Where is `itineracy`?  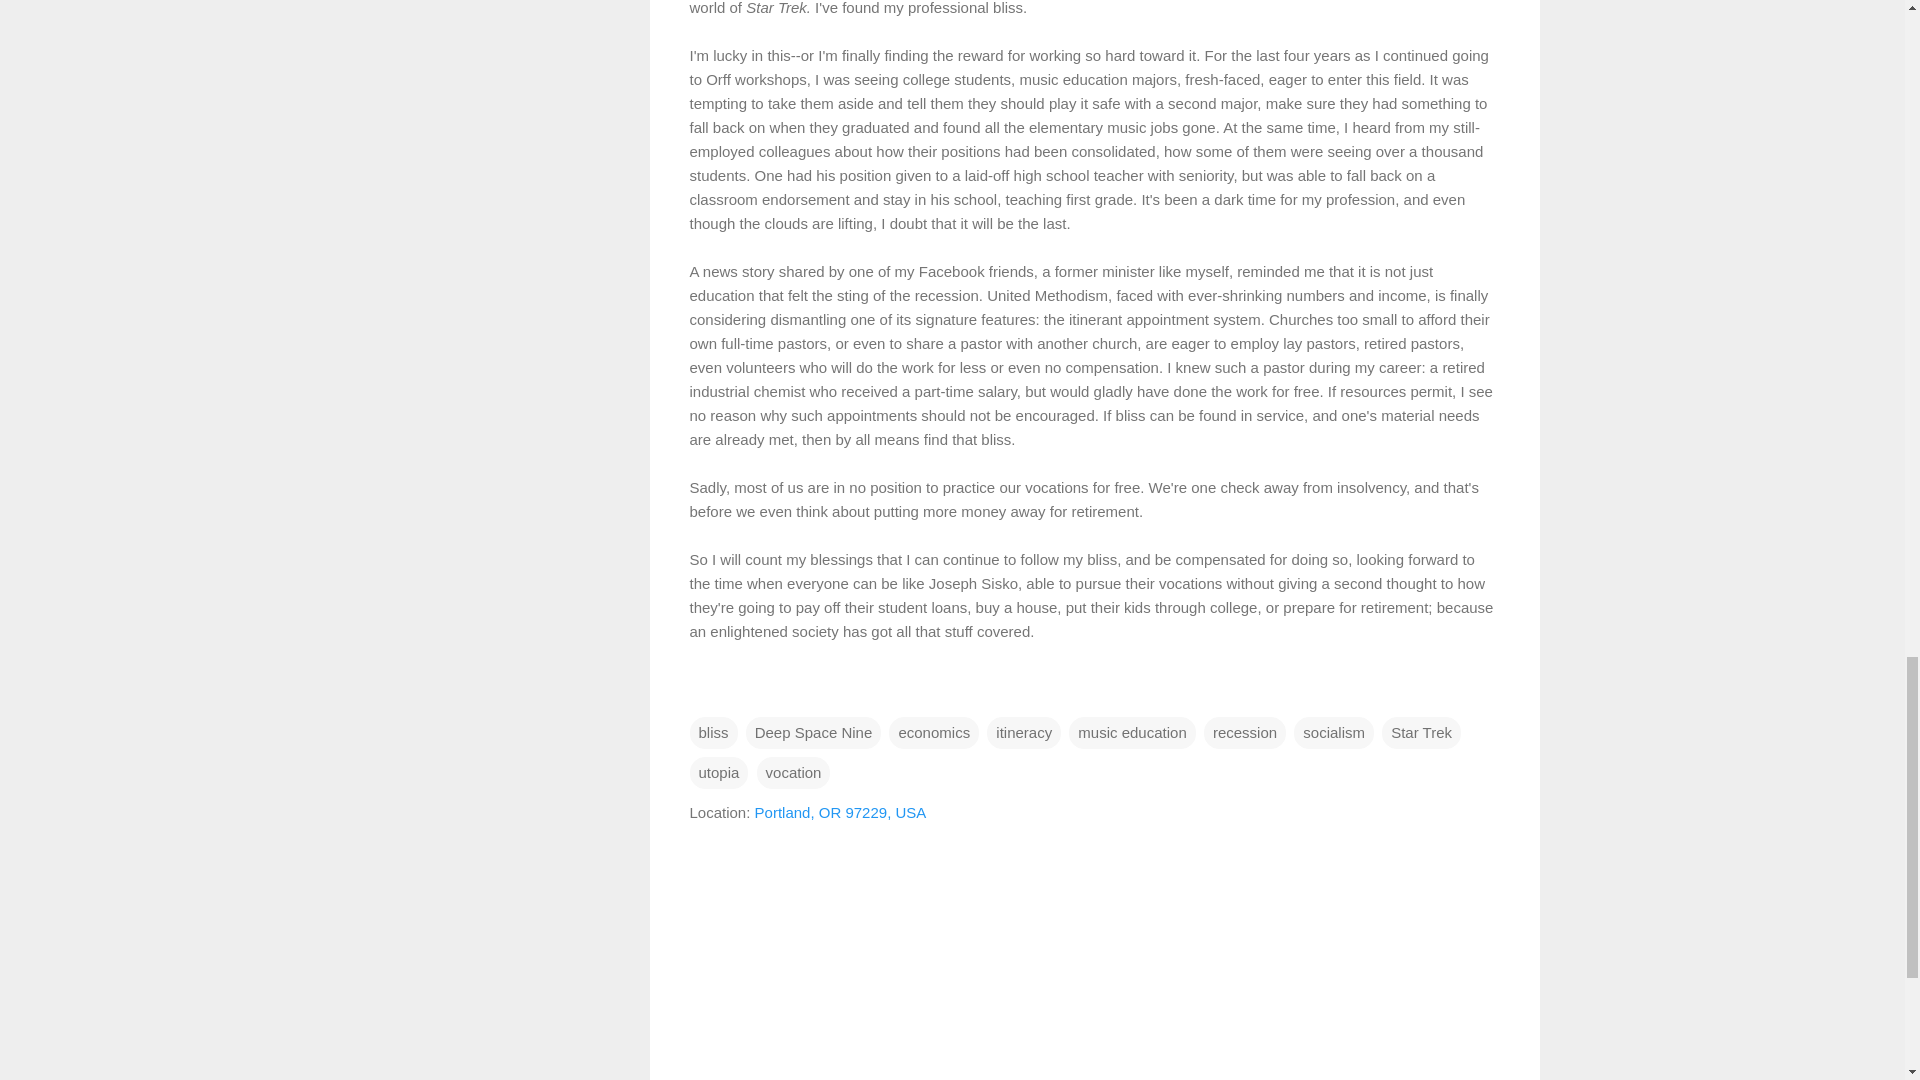
itineracy is located at coordinates (1024, 733).